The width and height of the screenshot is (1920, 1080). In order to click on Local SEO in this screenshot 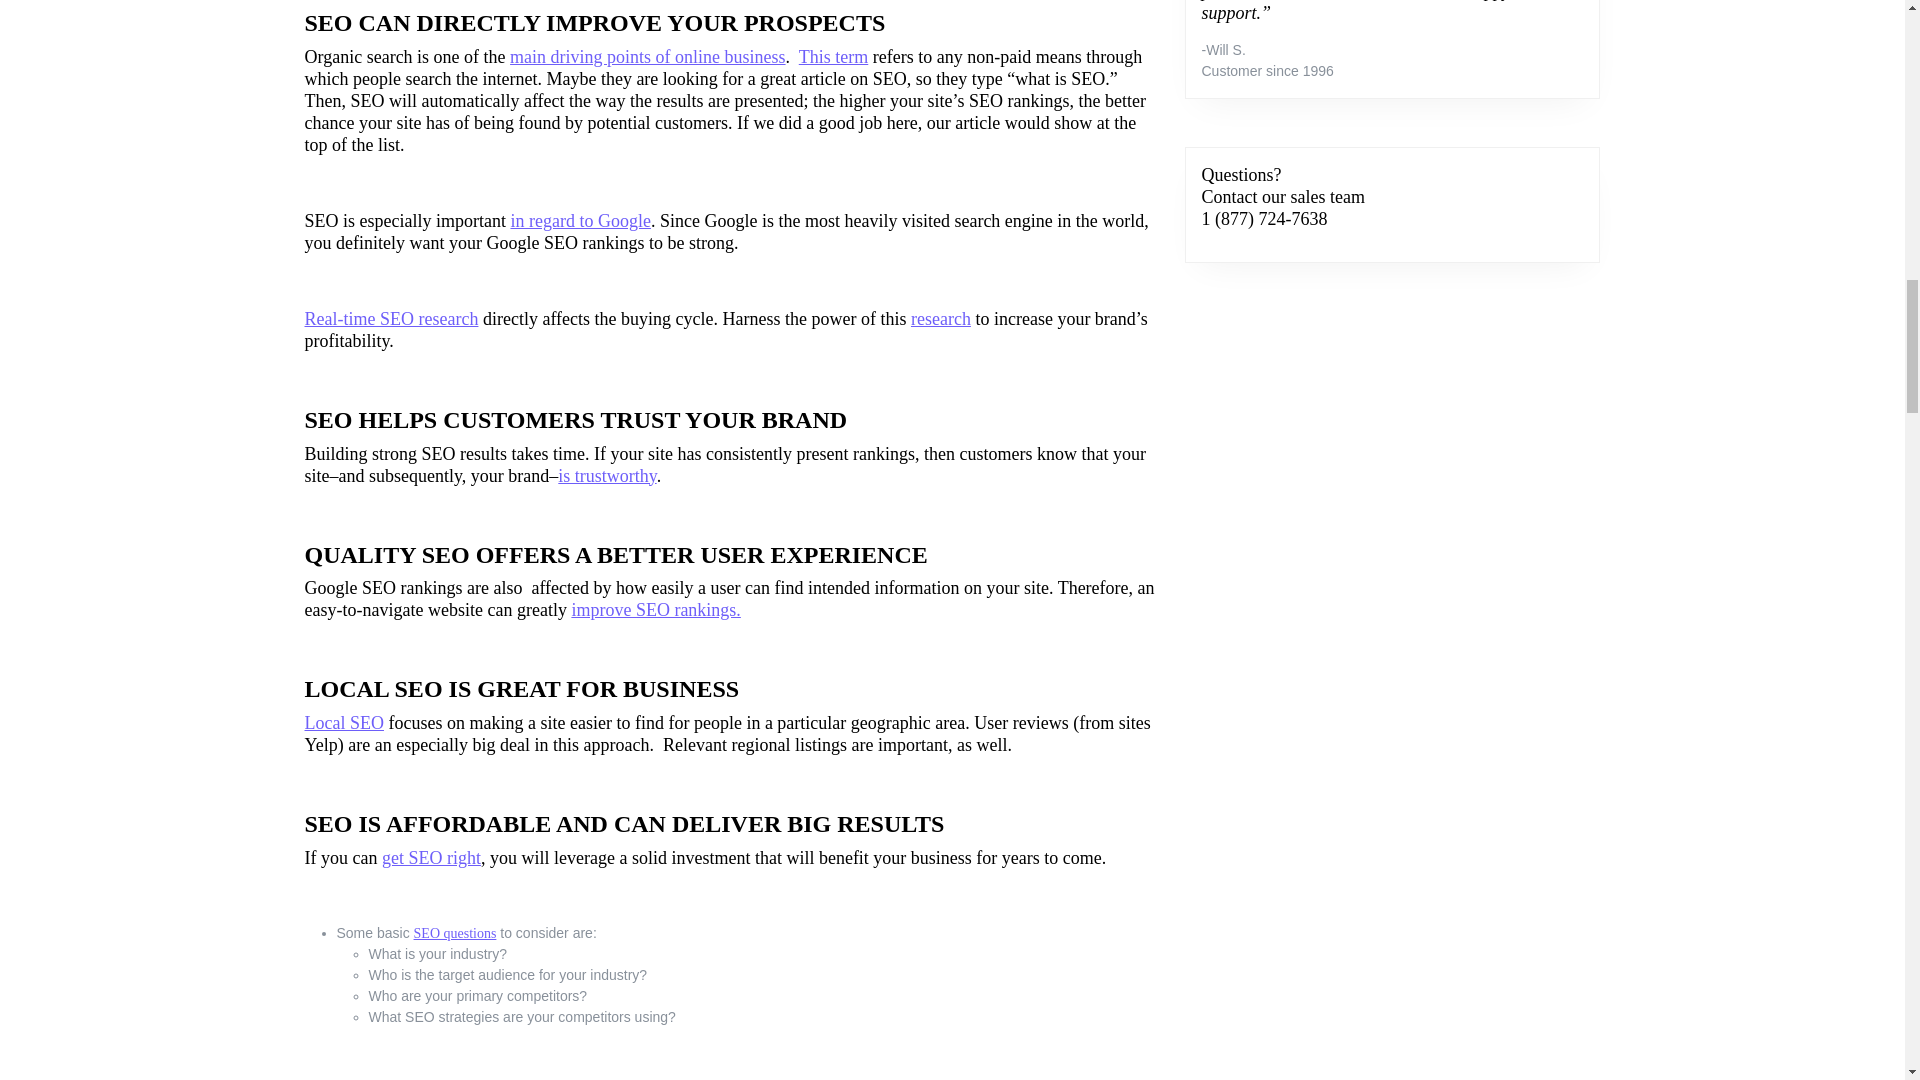, I will do `click(342, 722)`.